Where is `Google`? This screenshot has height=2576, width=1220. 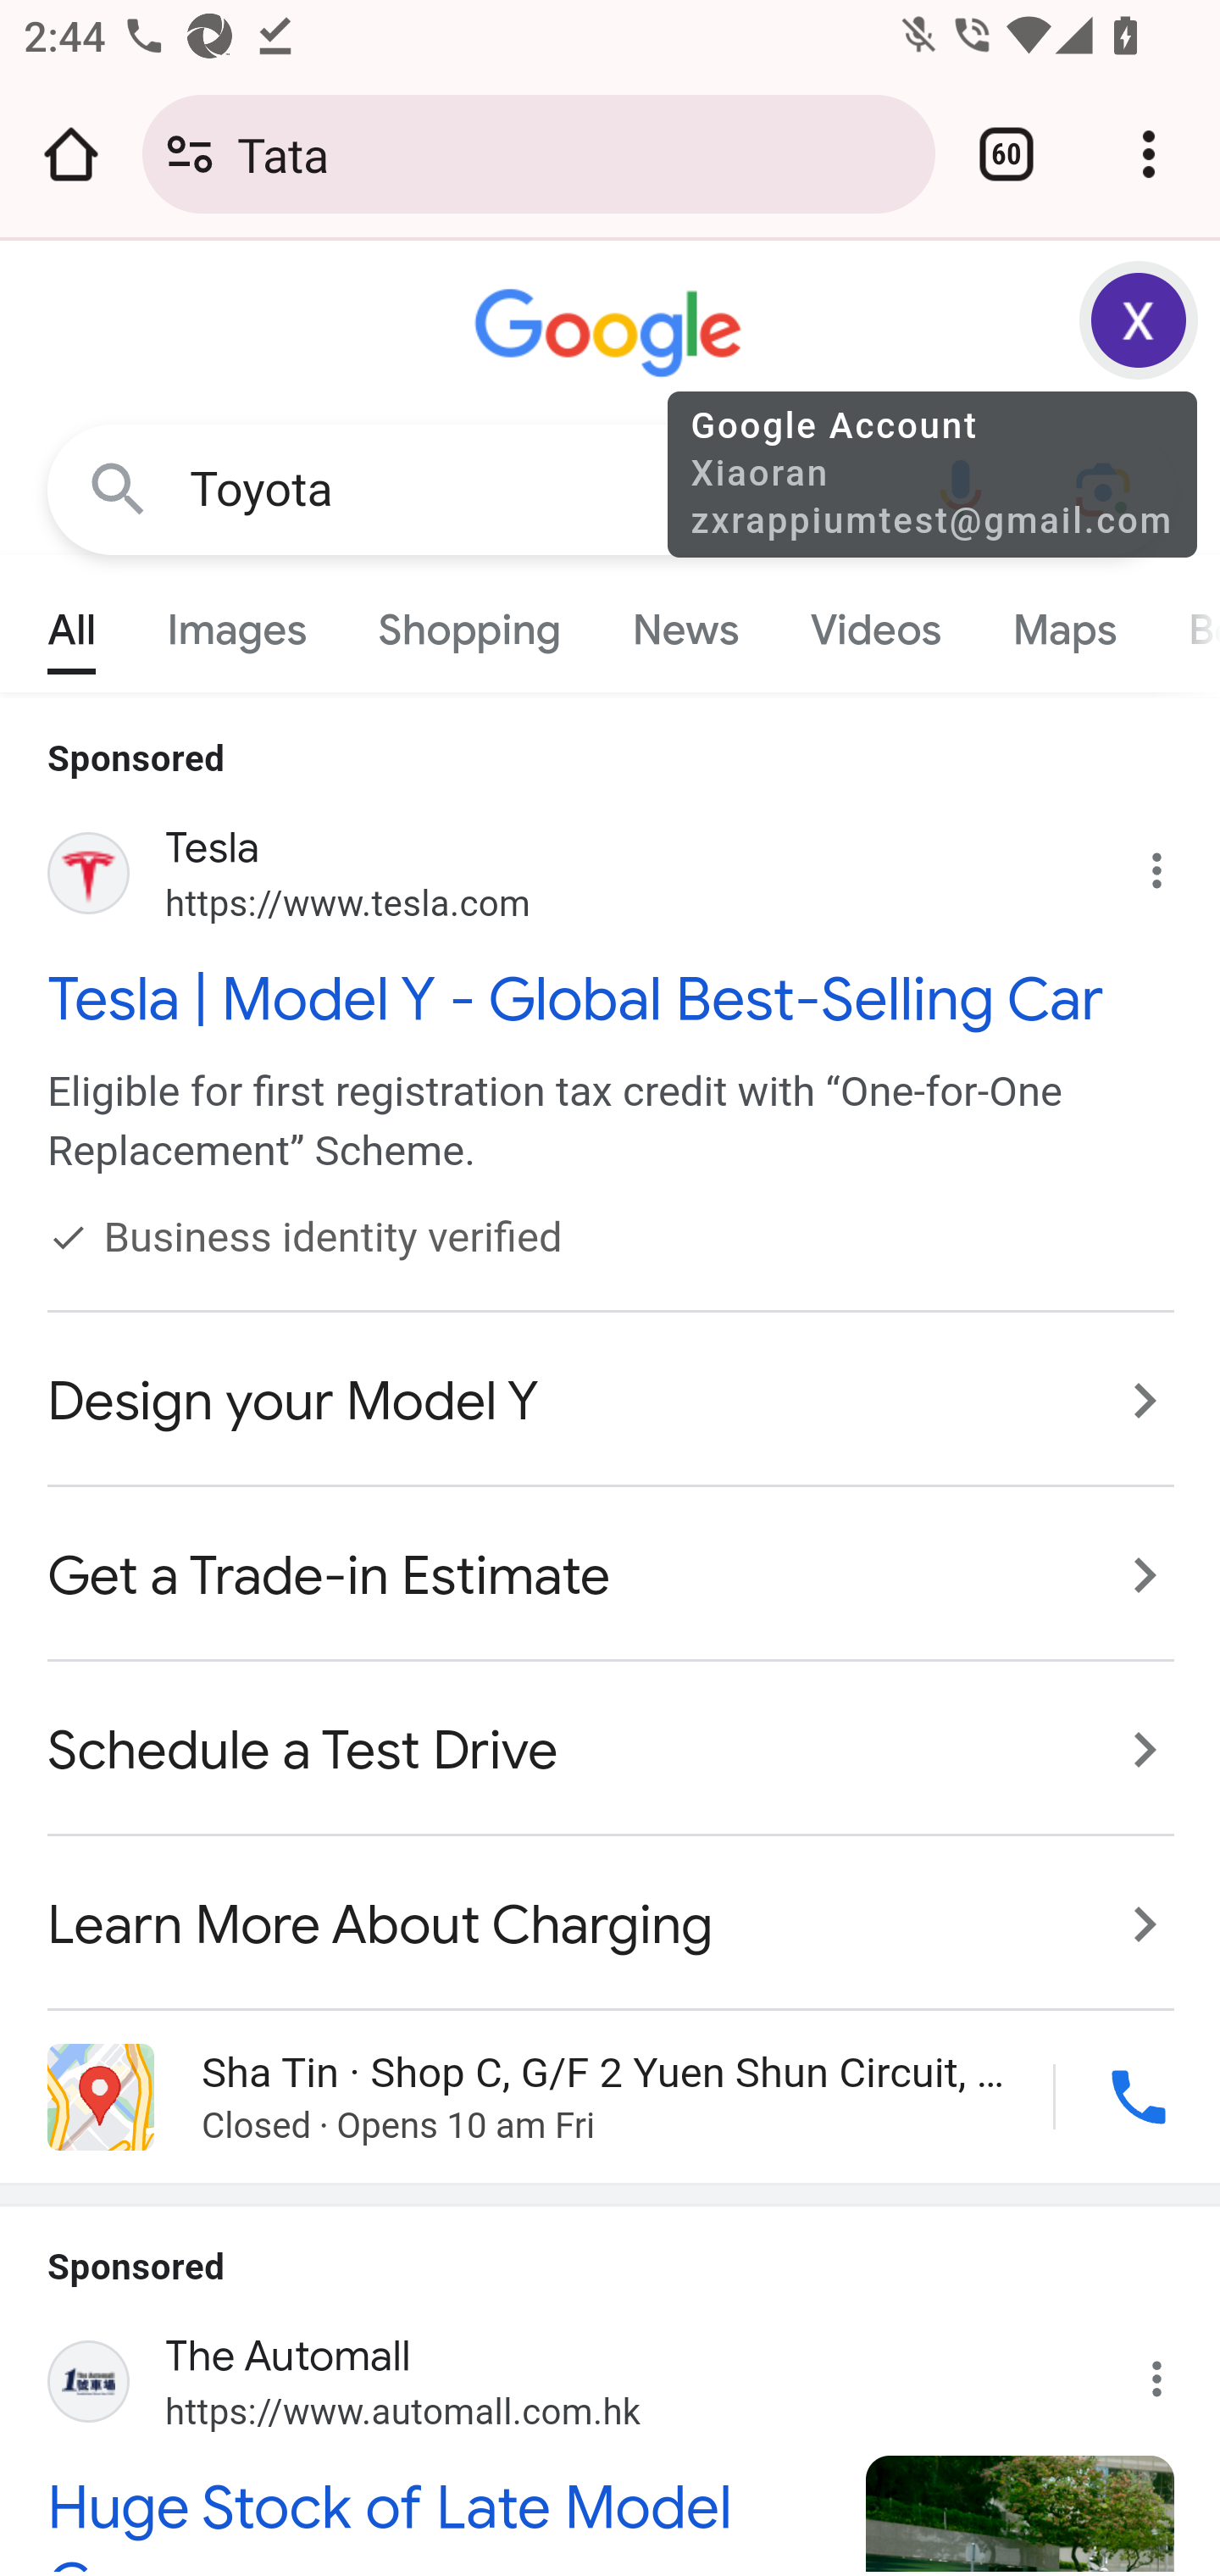
Google is located at coordinates (612, 334).